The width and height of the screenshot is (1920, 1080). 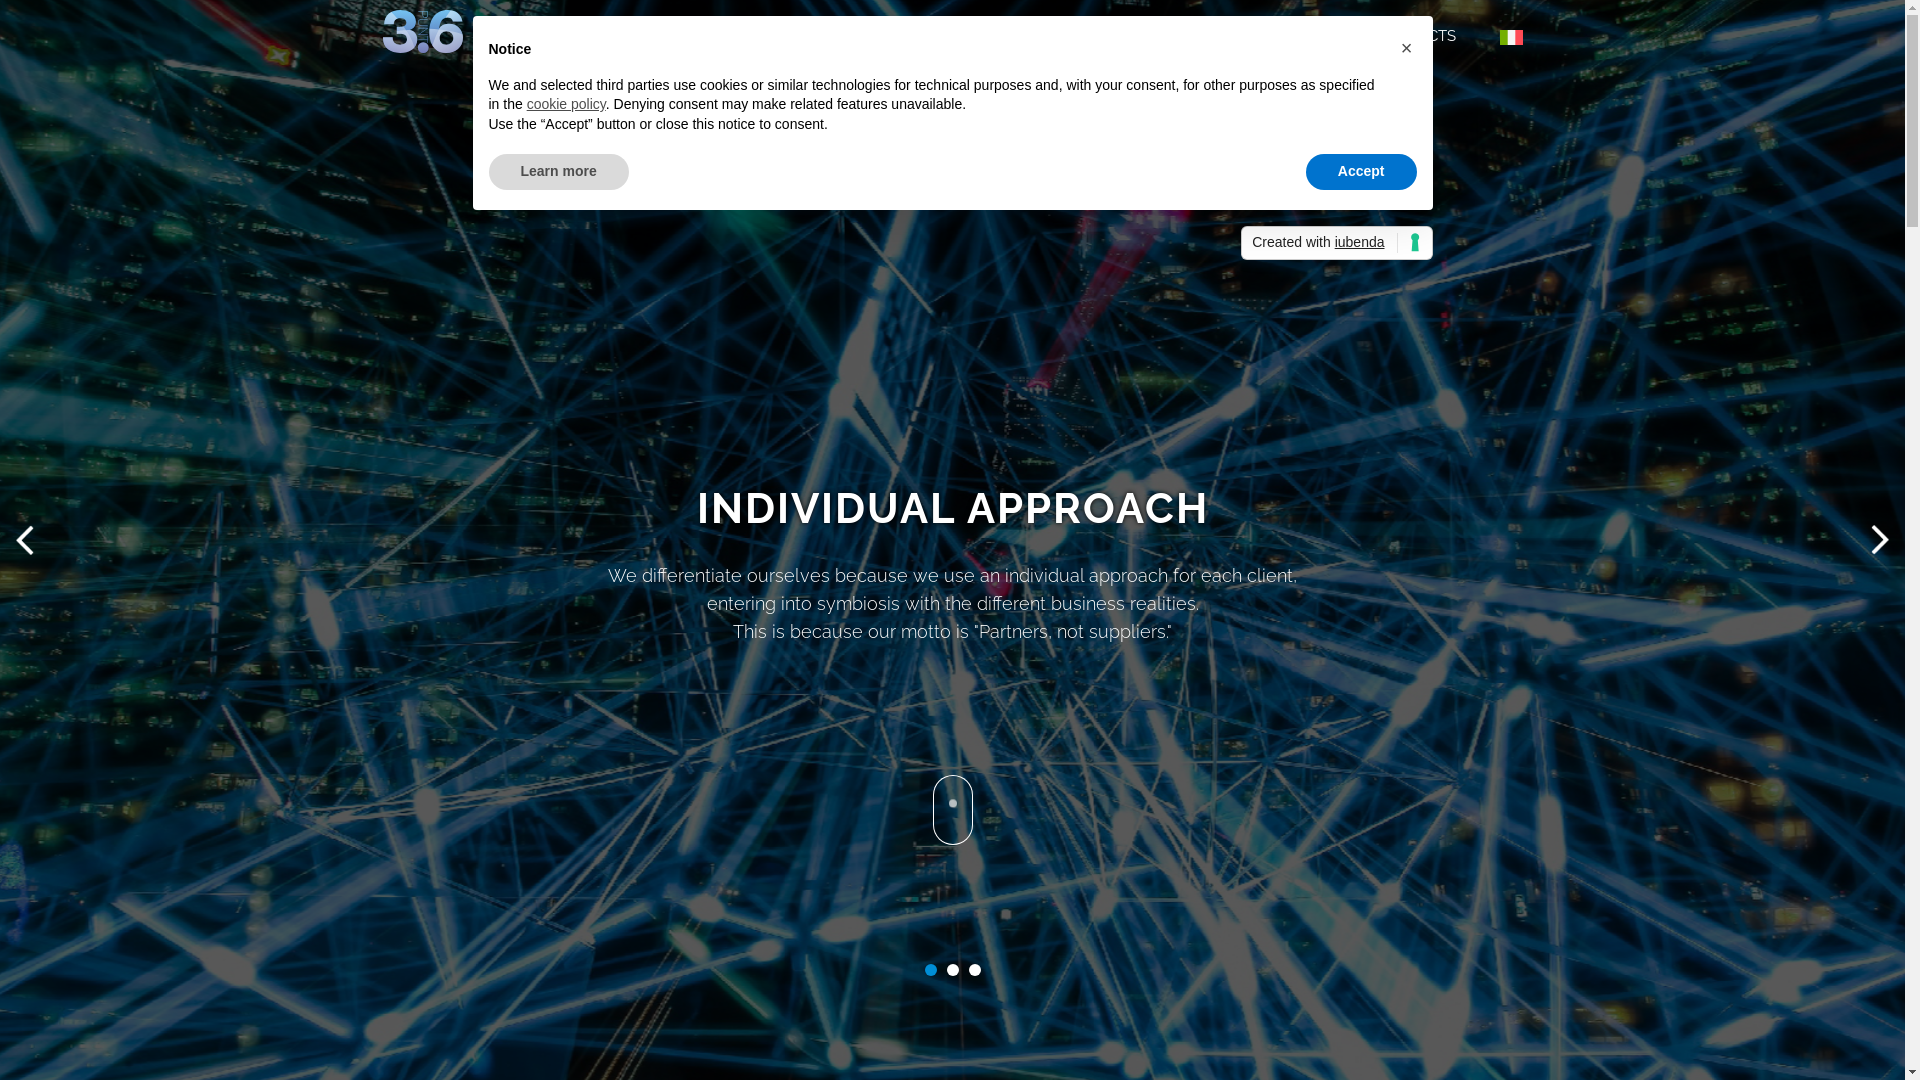 I want to click on TECHNOLOGIES, so click(x=1022, y=36).